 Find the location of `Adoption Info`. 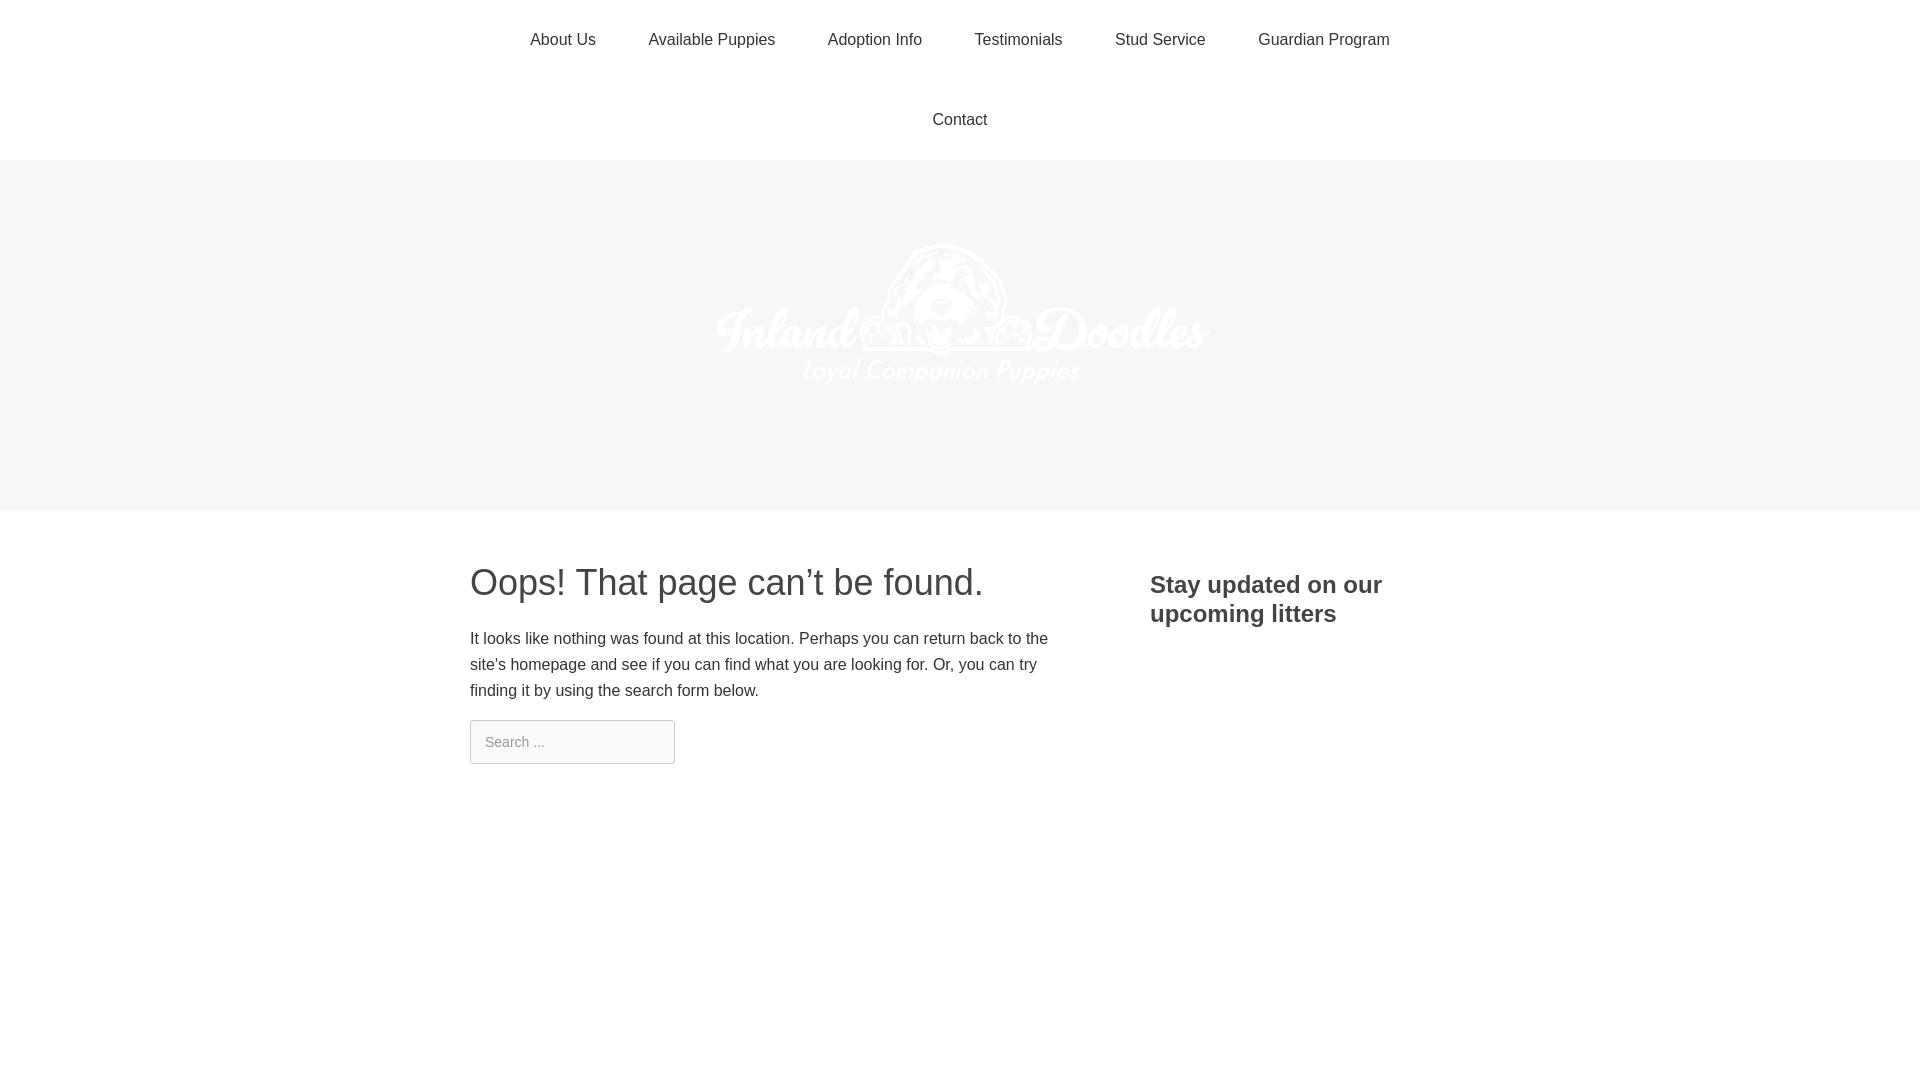

Adoption Info is located at coordinates (875, 40).